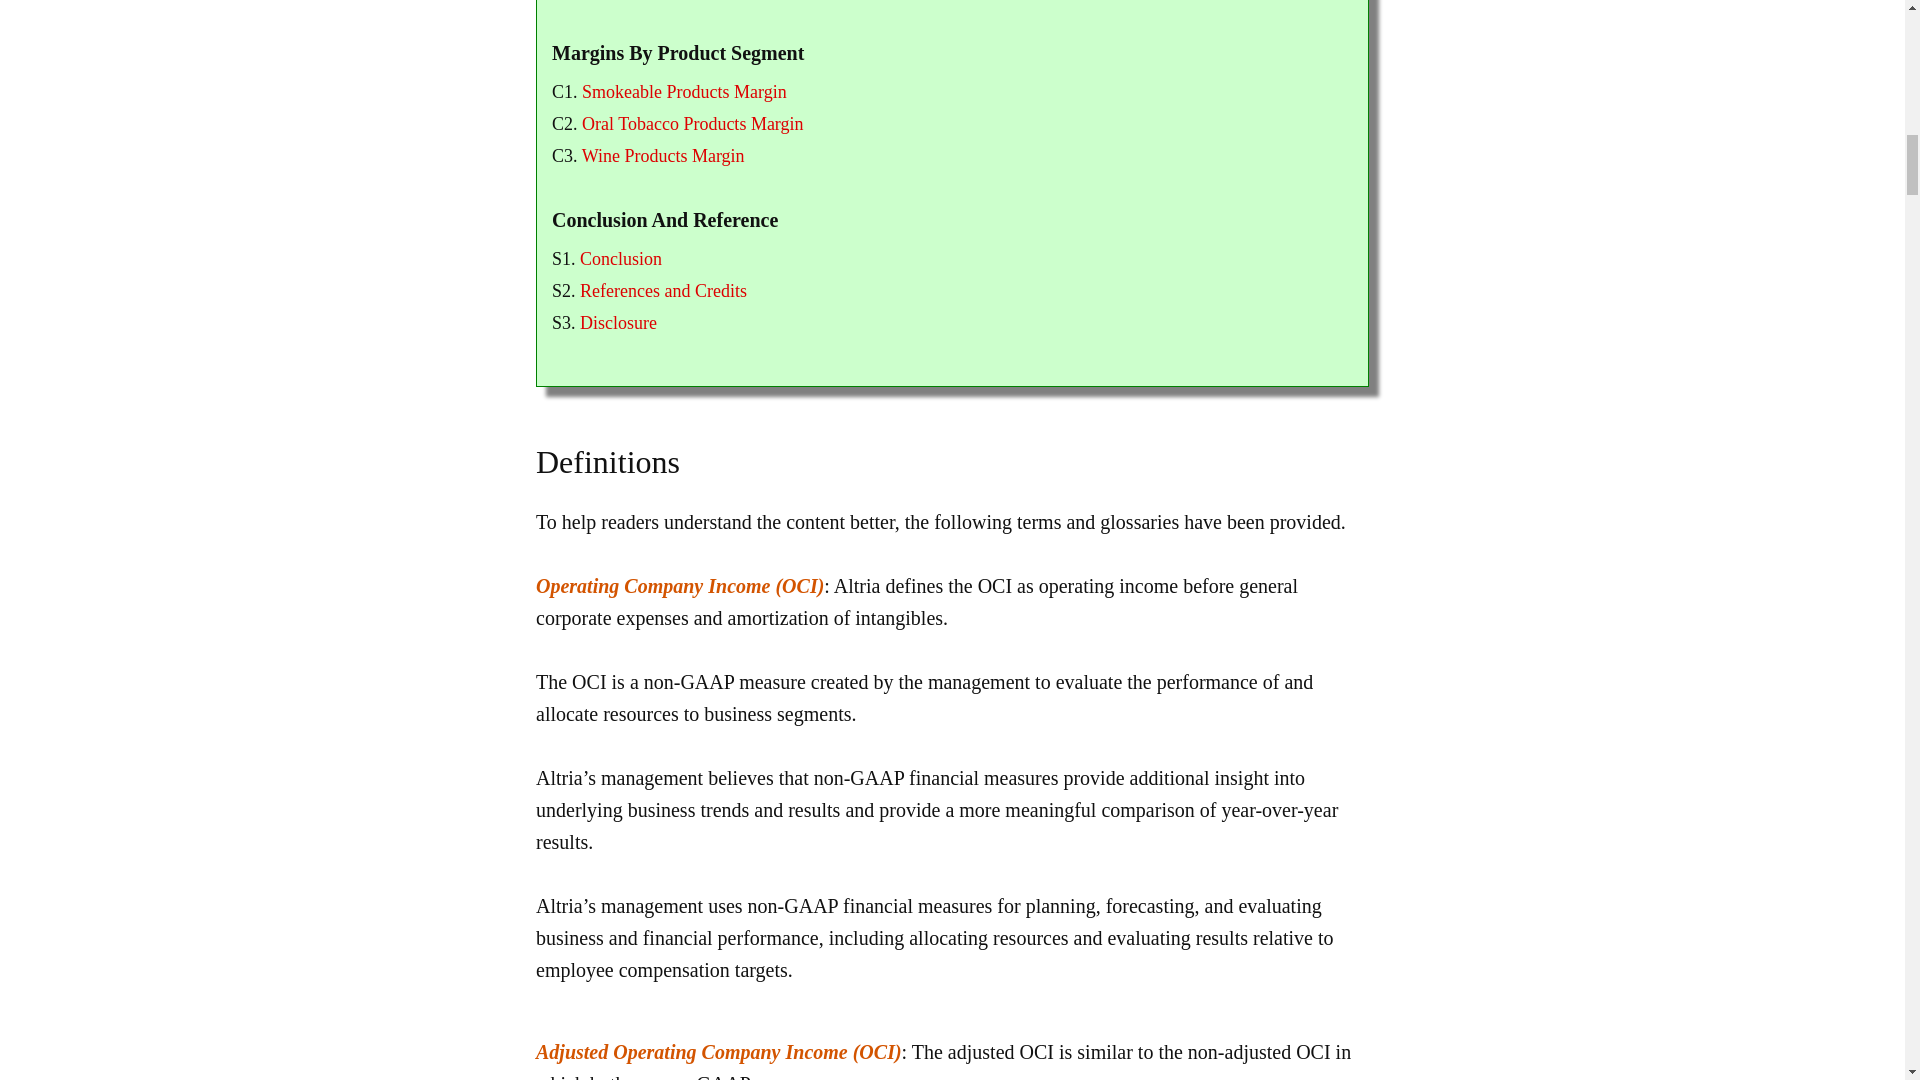  Describe the element at coordinates (662, 290) in the screenshot. I see `References and Credits` at that location.